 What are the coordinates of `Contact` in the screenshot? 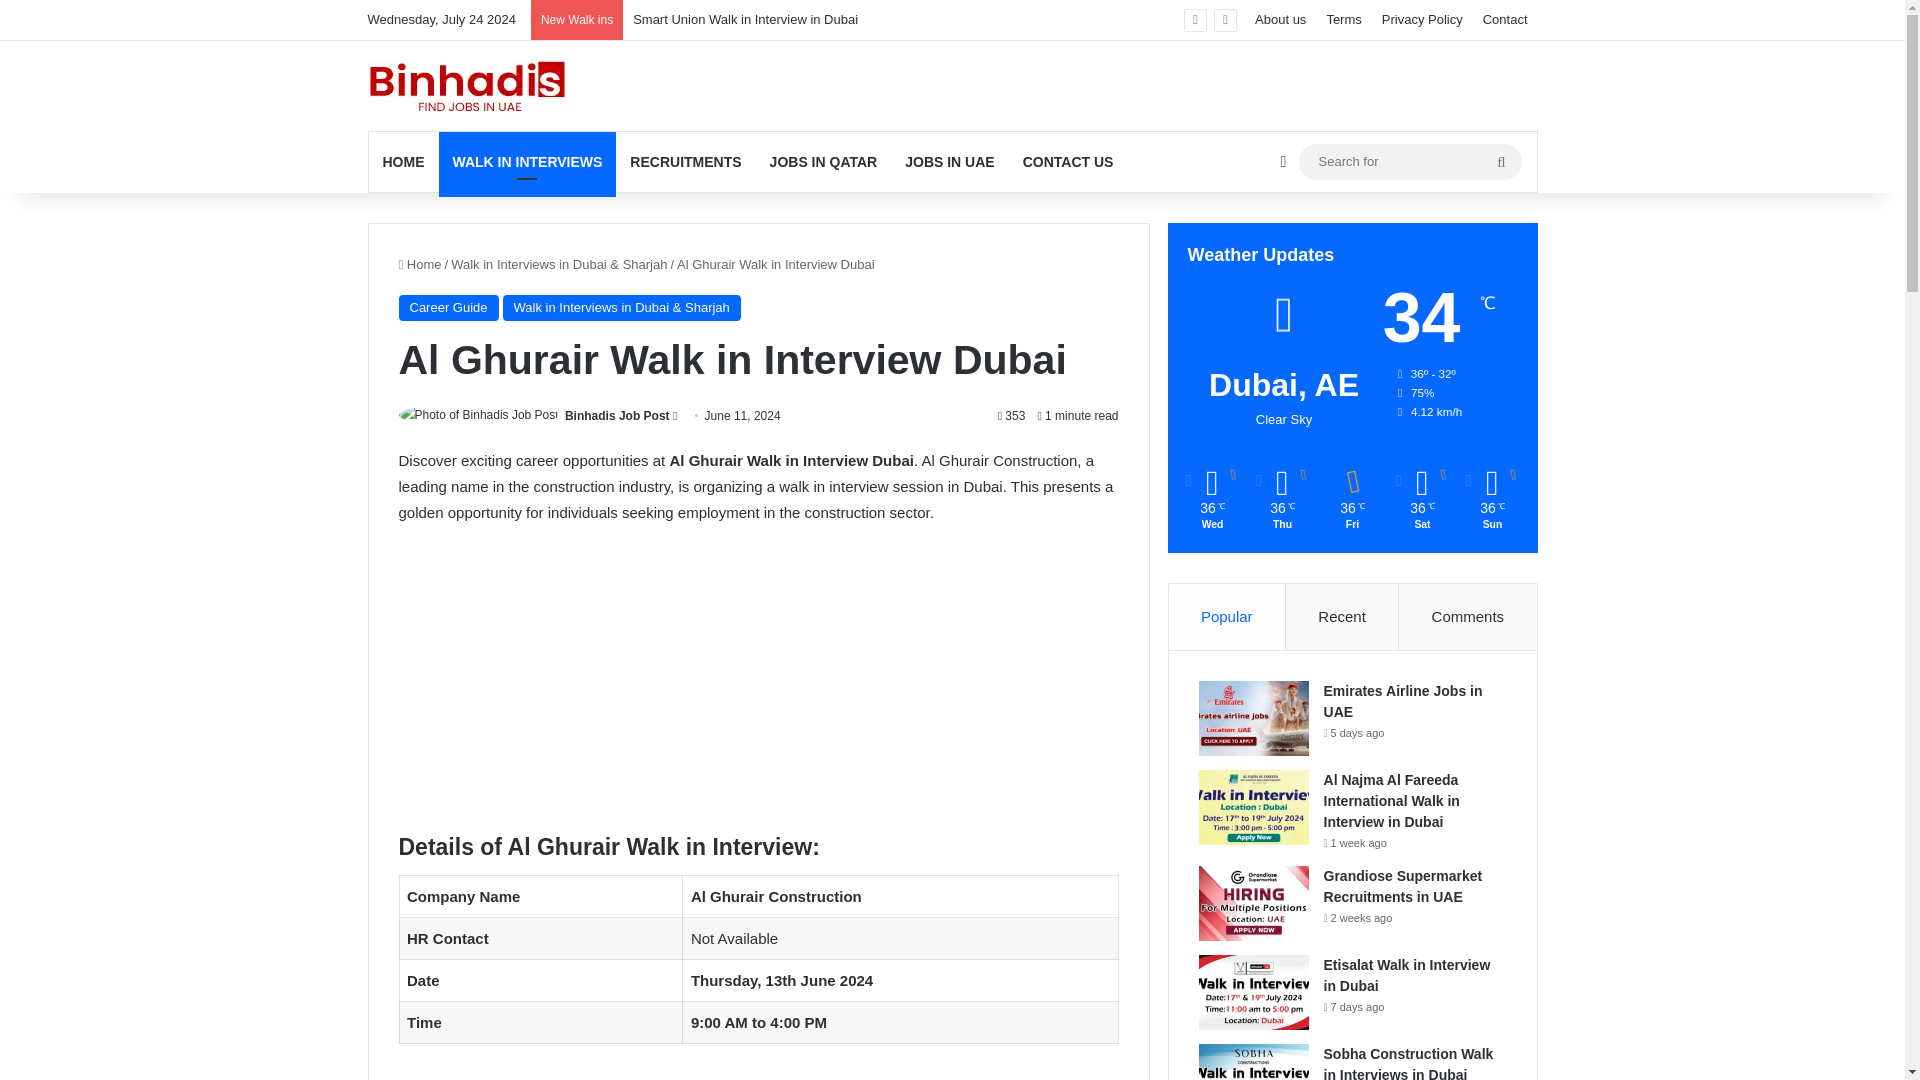 It's located at (1504, 20).